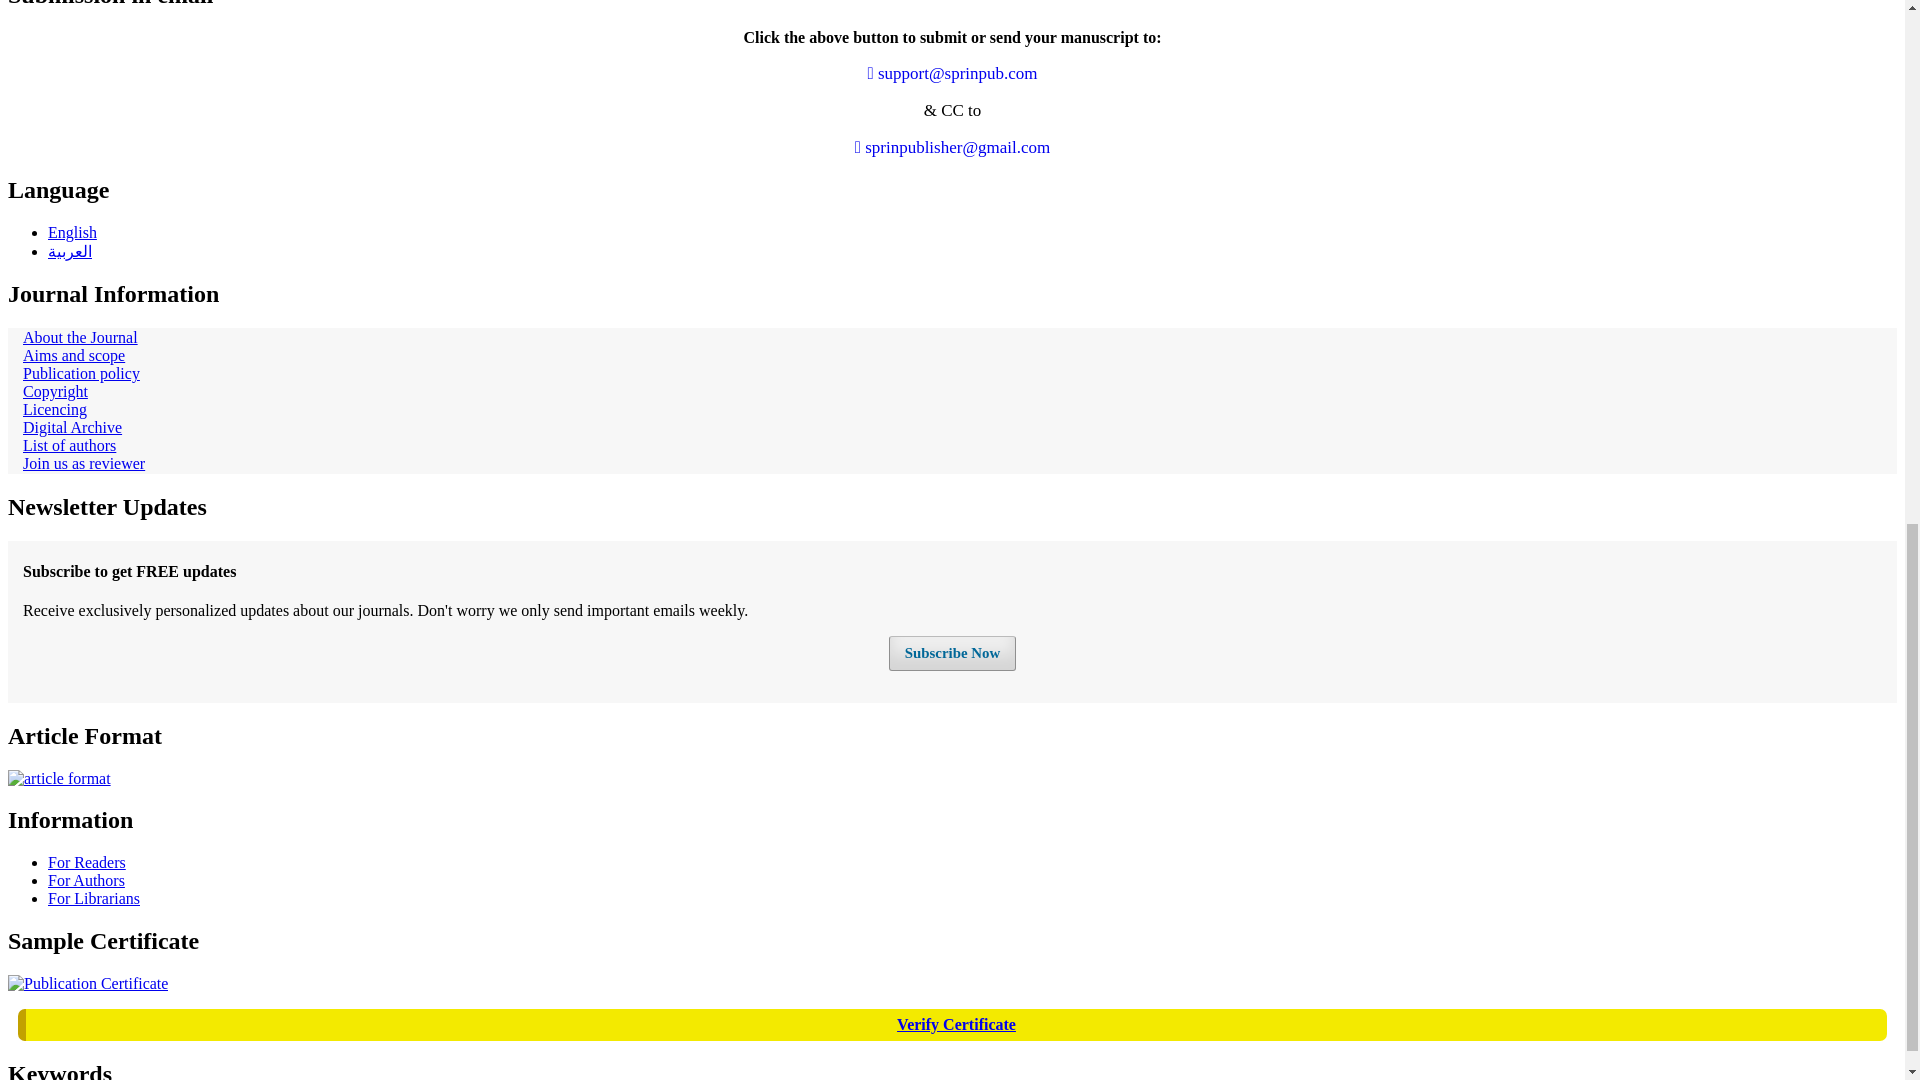  I want to click on Publication policy, so click(82, 374).